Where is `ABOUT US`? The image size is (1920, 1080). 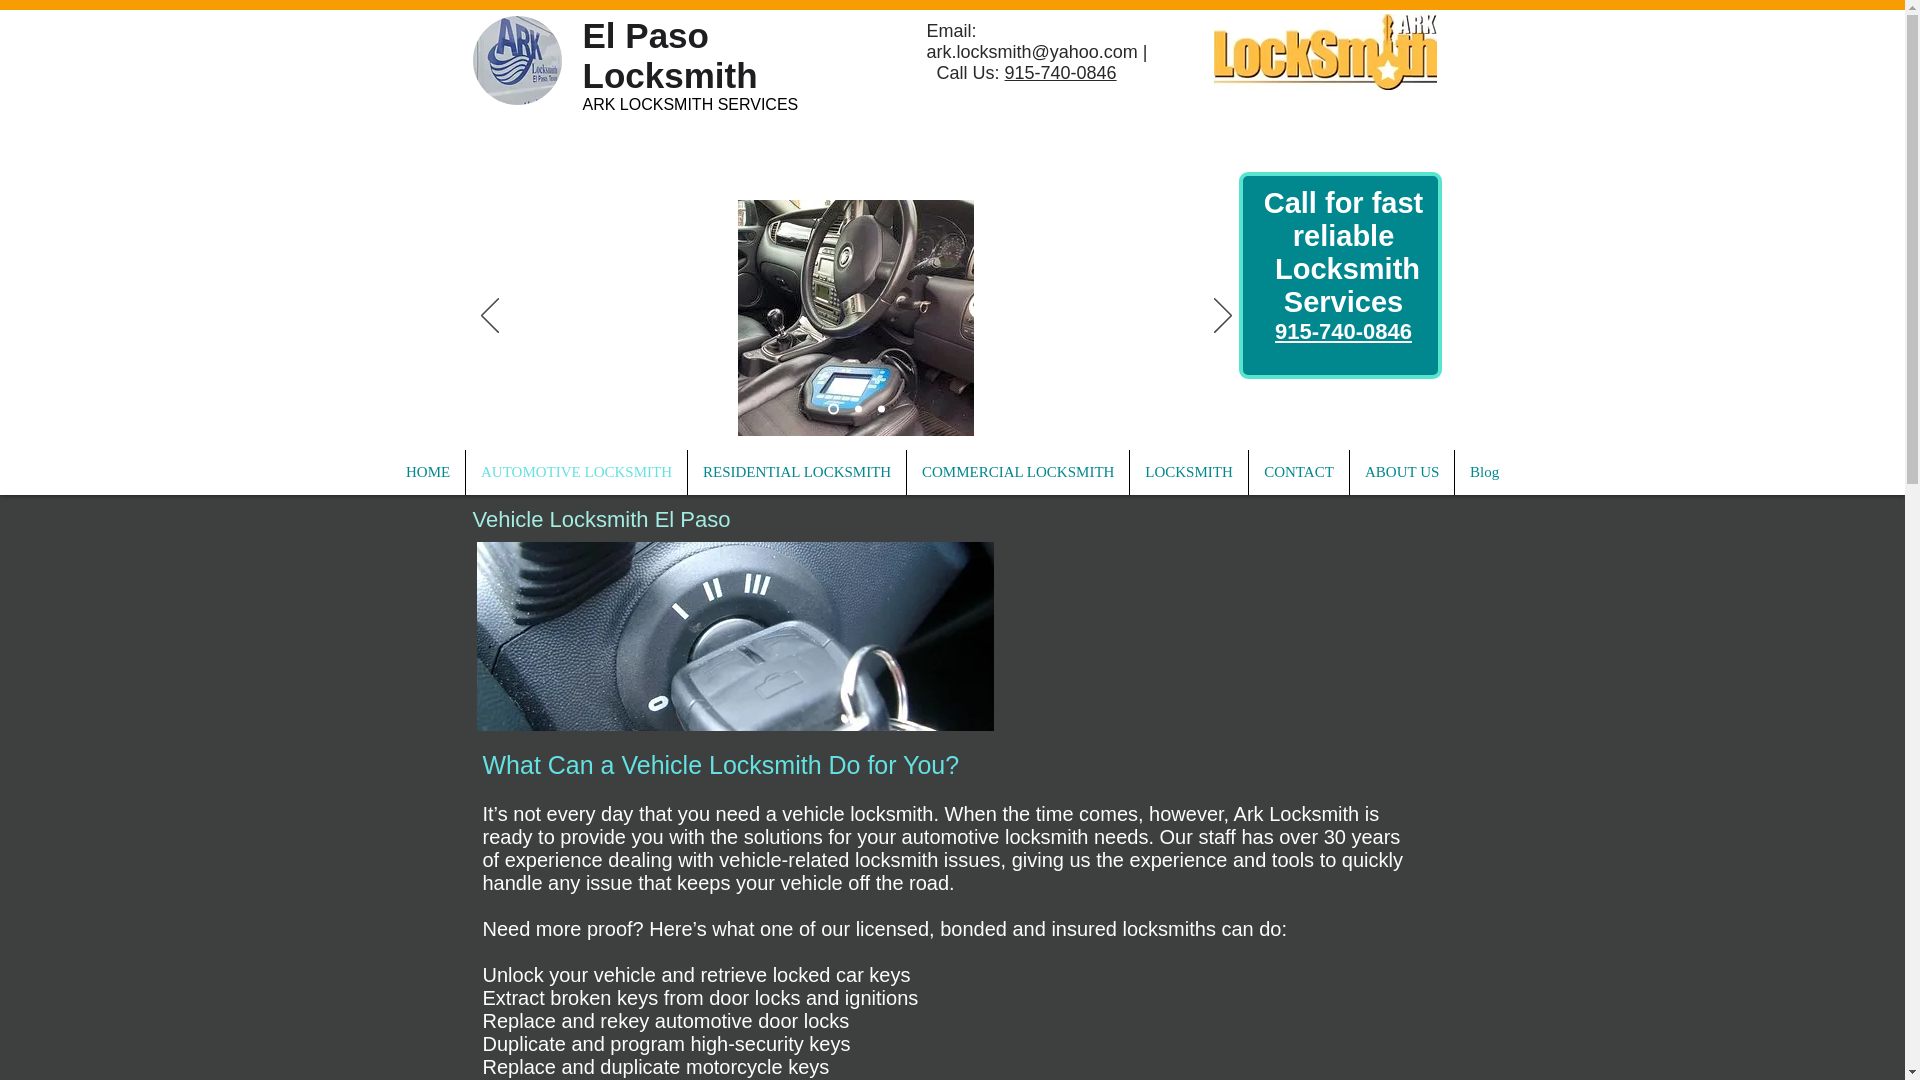 ABOUT US is located at coordinates (1401, 472).